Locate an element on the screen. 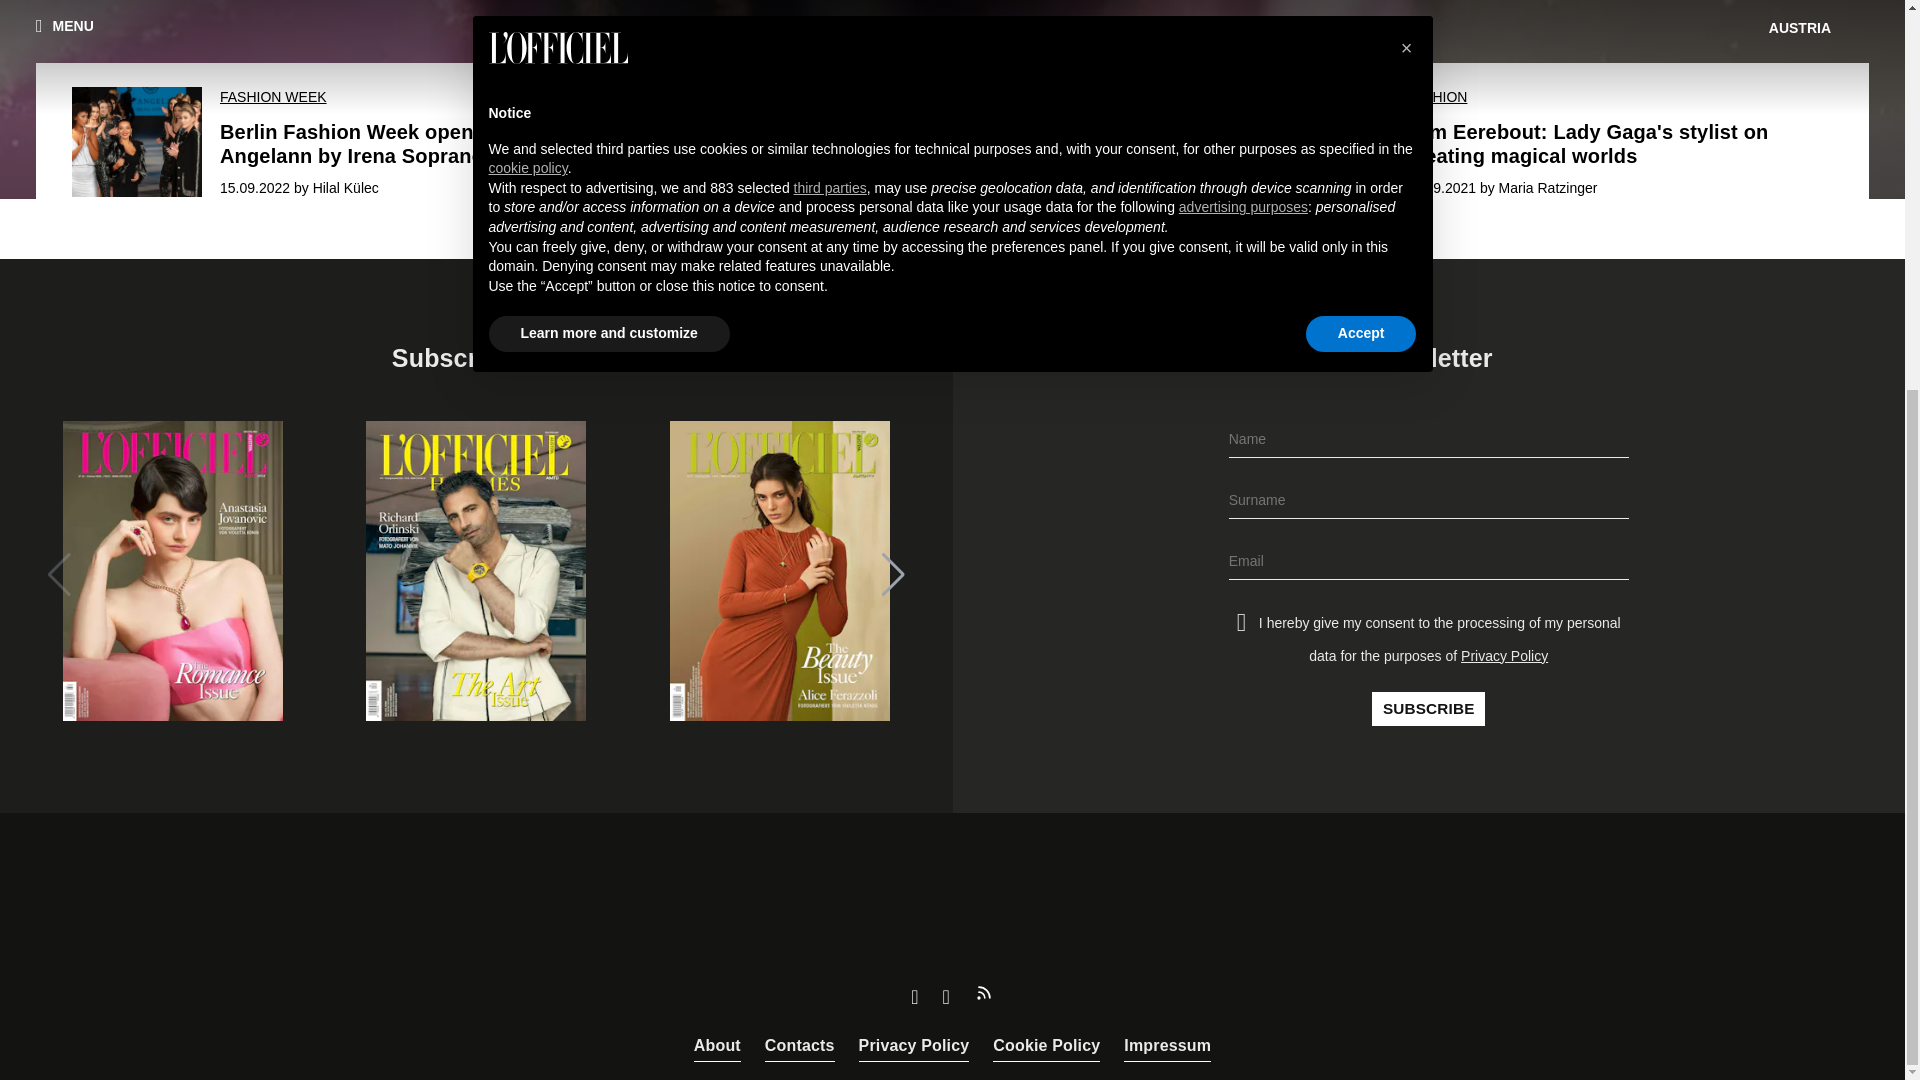  Privacy Policy is located at coordinates (914, 1046).